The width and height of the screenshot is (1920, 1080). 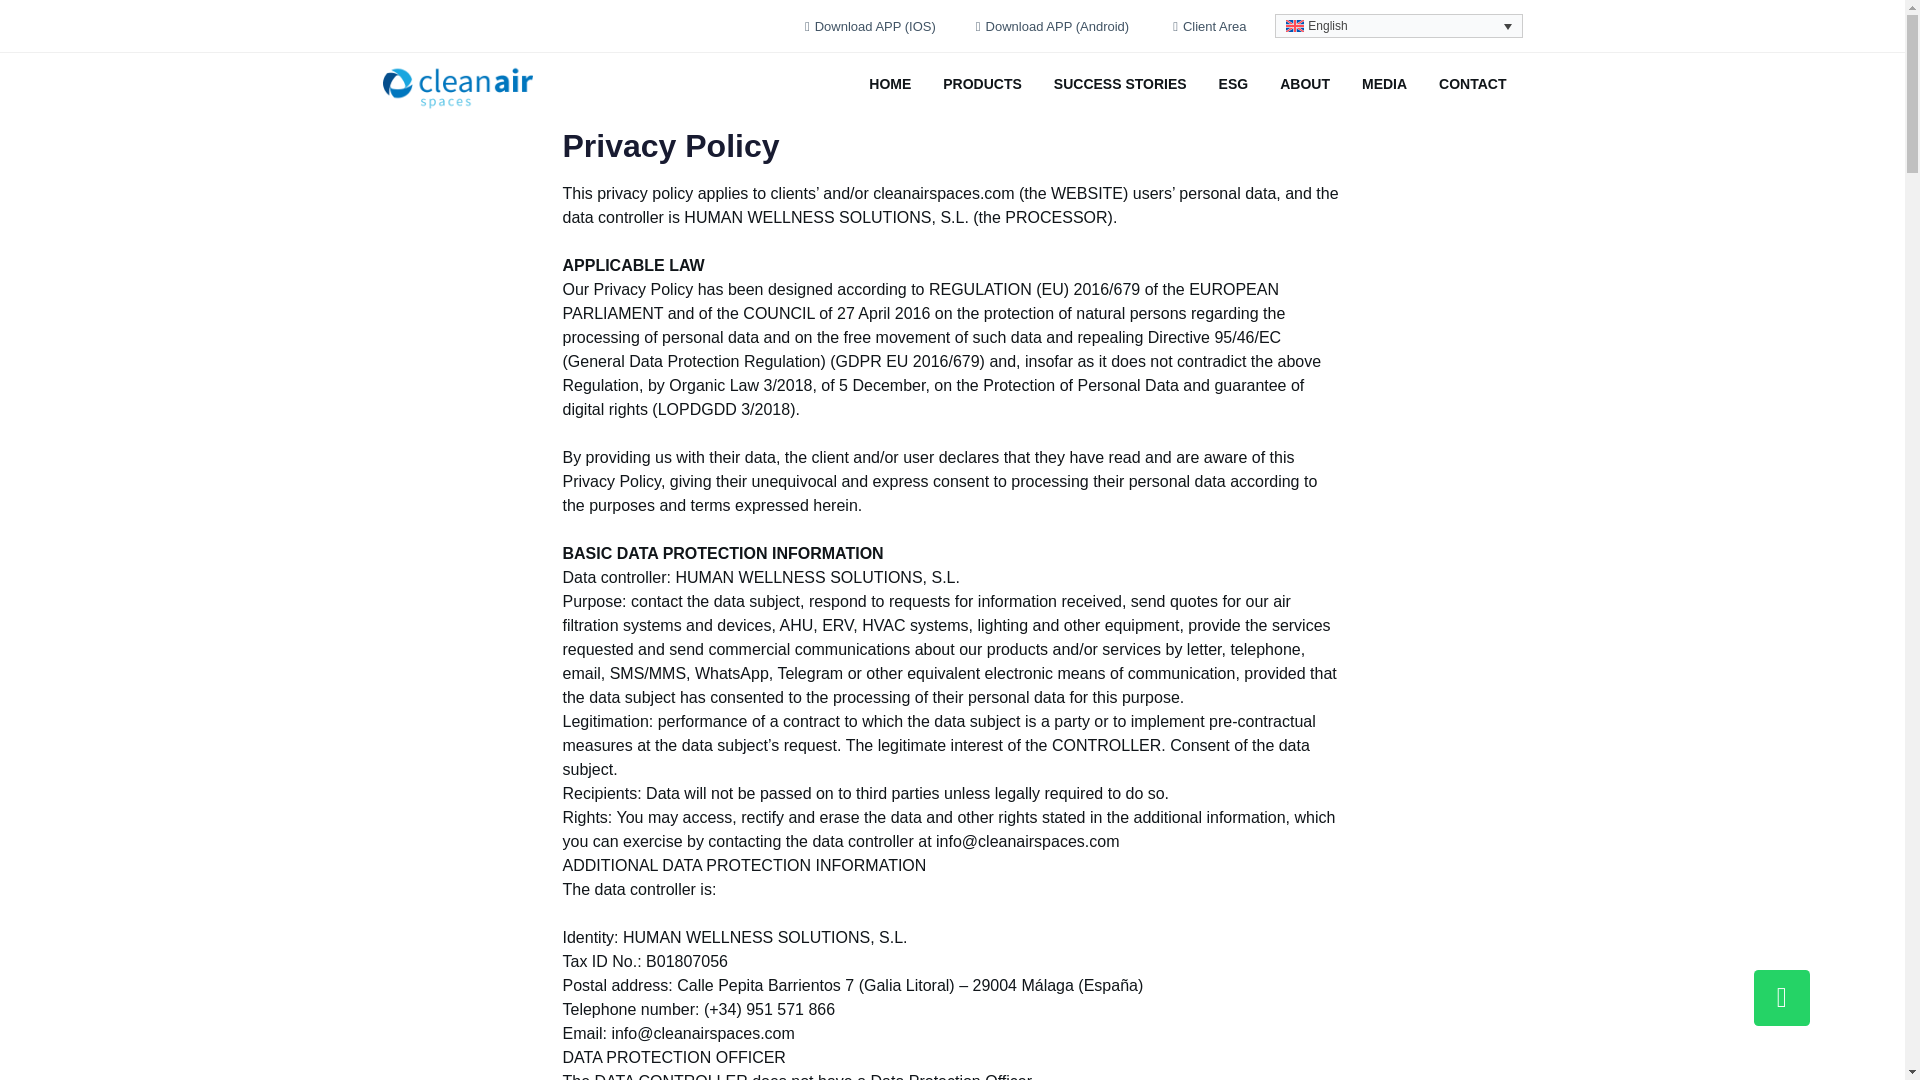 What do you see at coordinates (1120, 82) in the screenshot?
I see `SUCCESS STORIES` at bounding box center [1120, 82].